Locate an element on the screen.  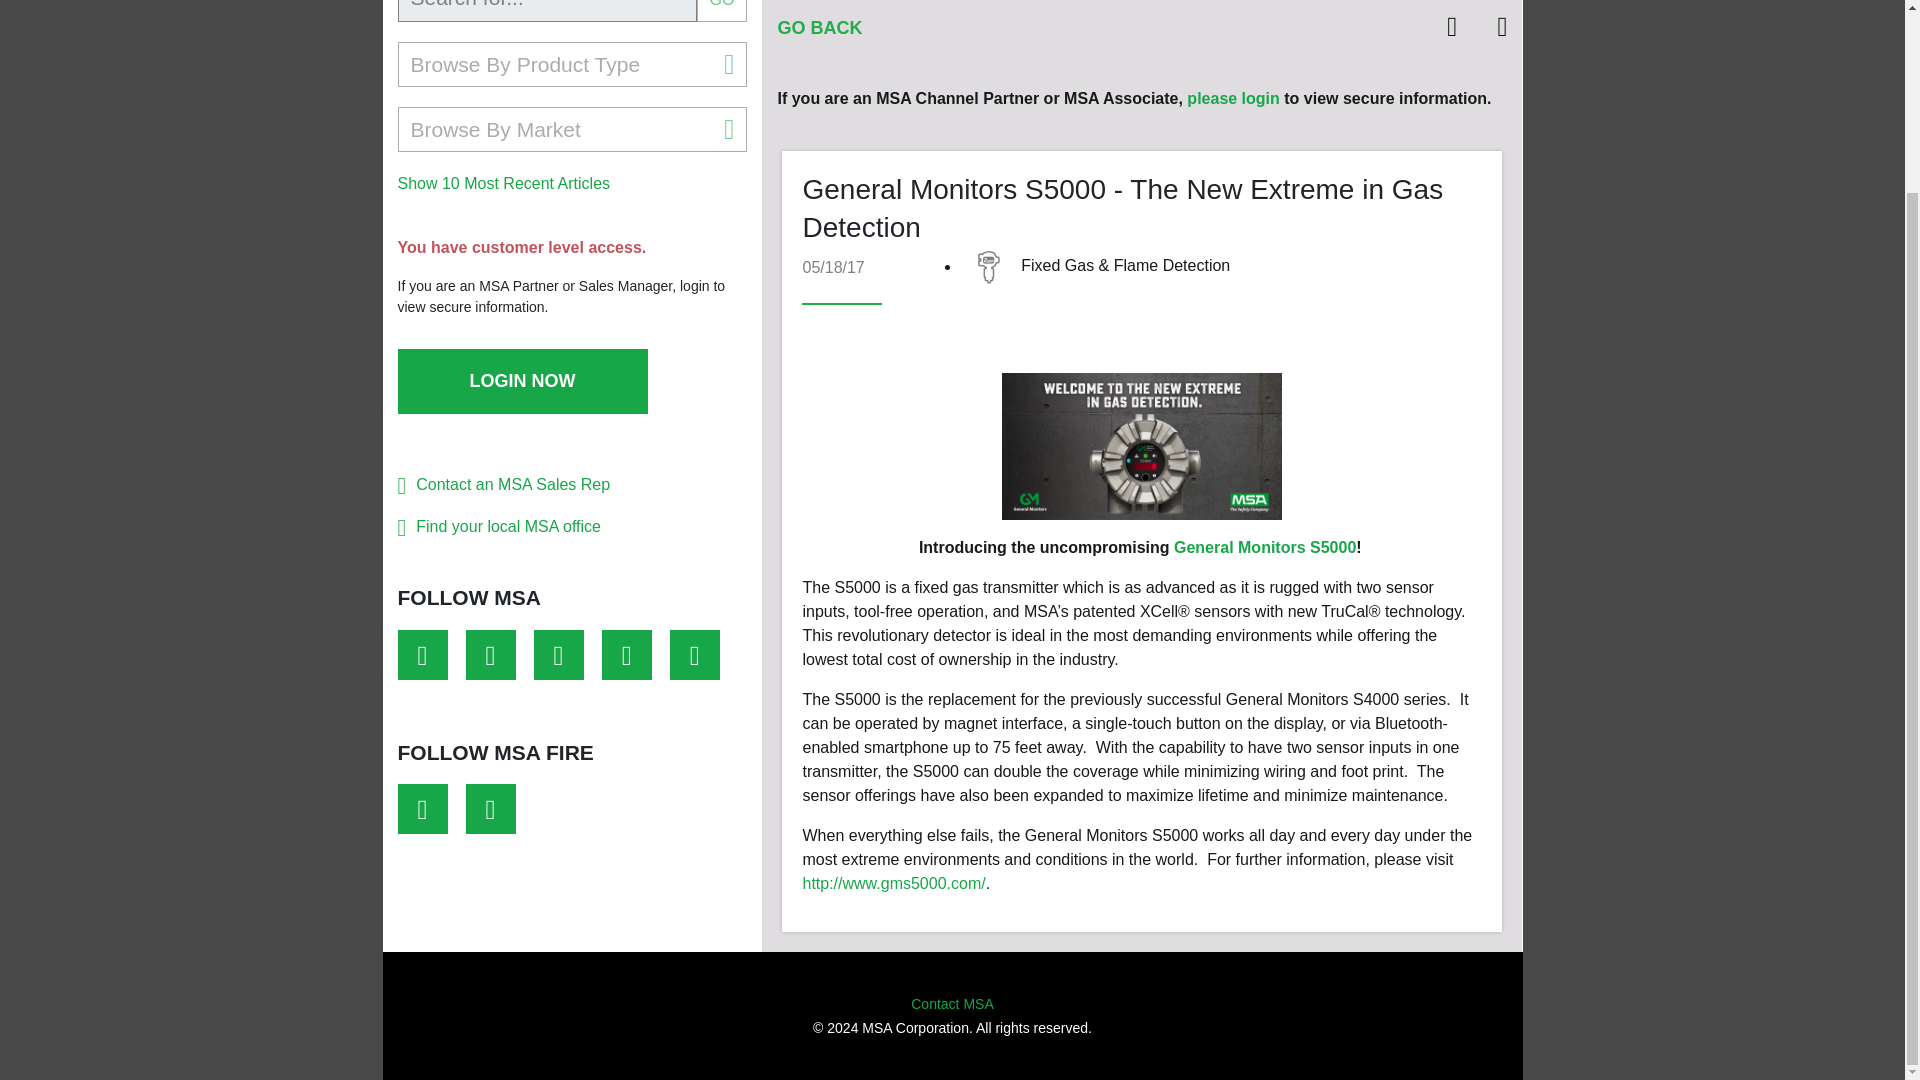
Browse By Market is located at coordinates (572, 129).